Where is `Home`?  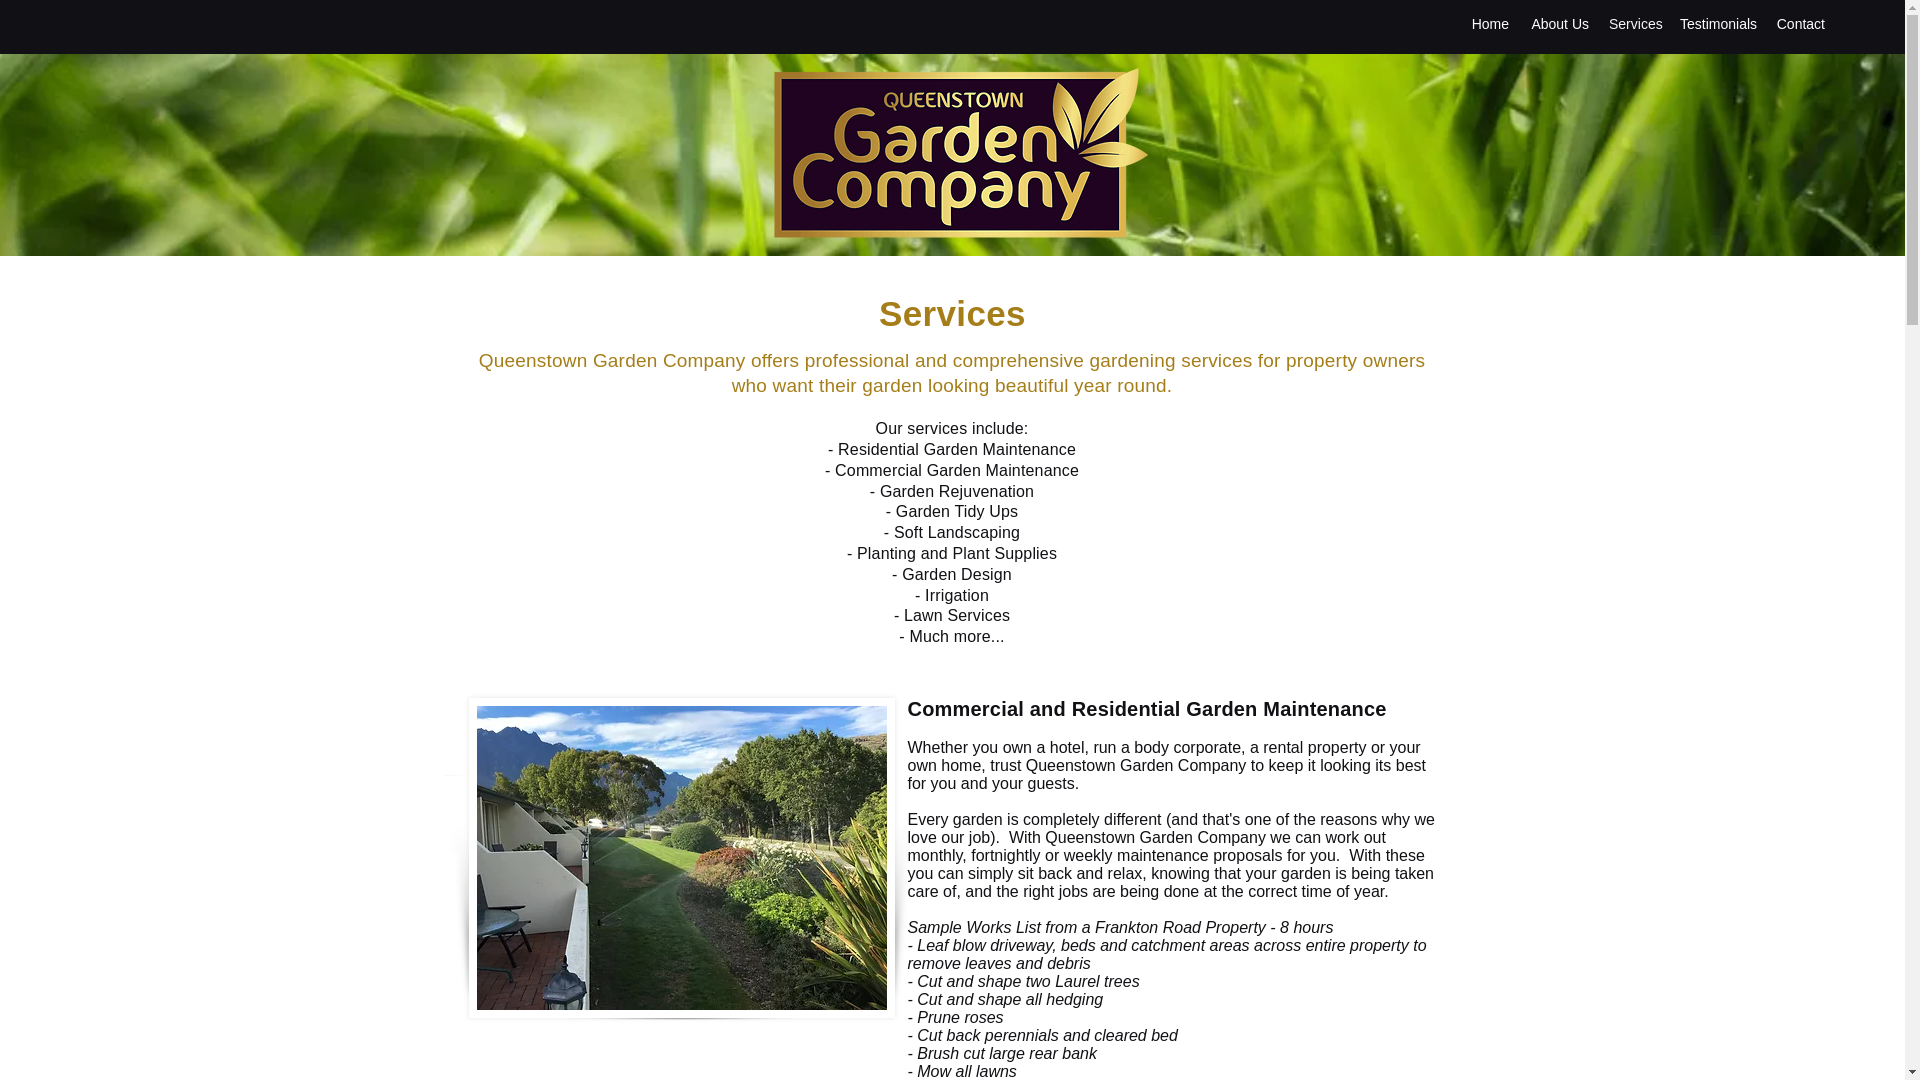
Home is located at coordinates (1490, 23).